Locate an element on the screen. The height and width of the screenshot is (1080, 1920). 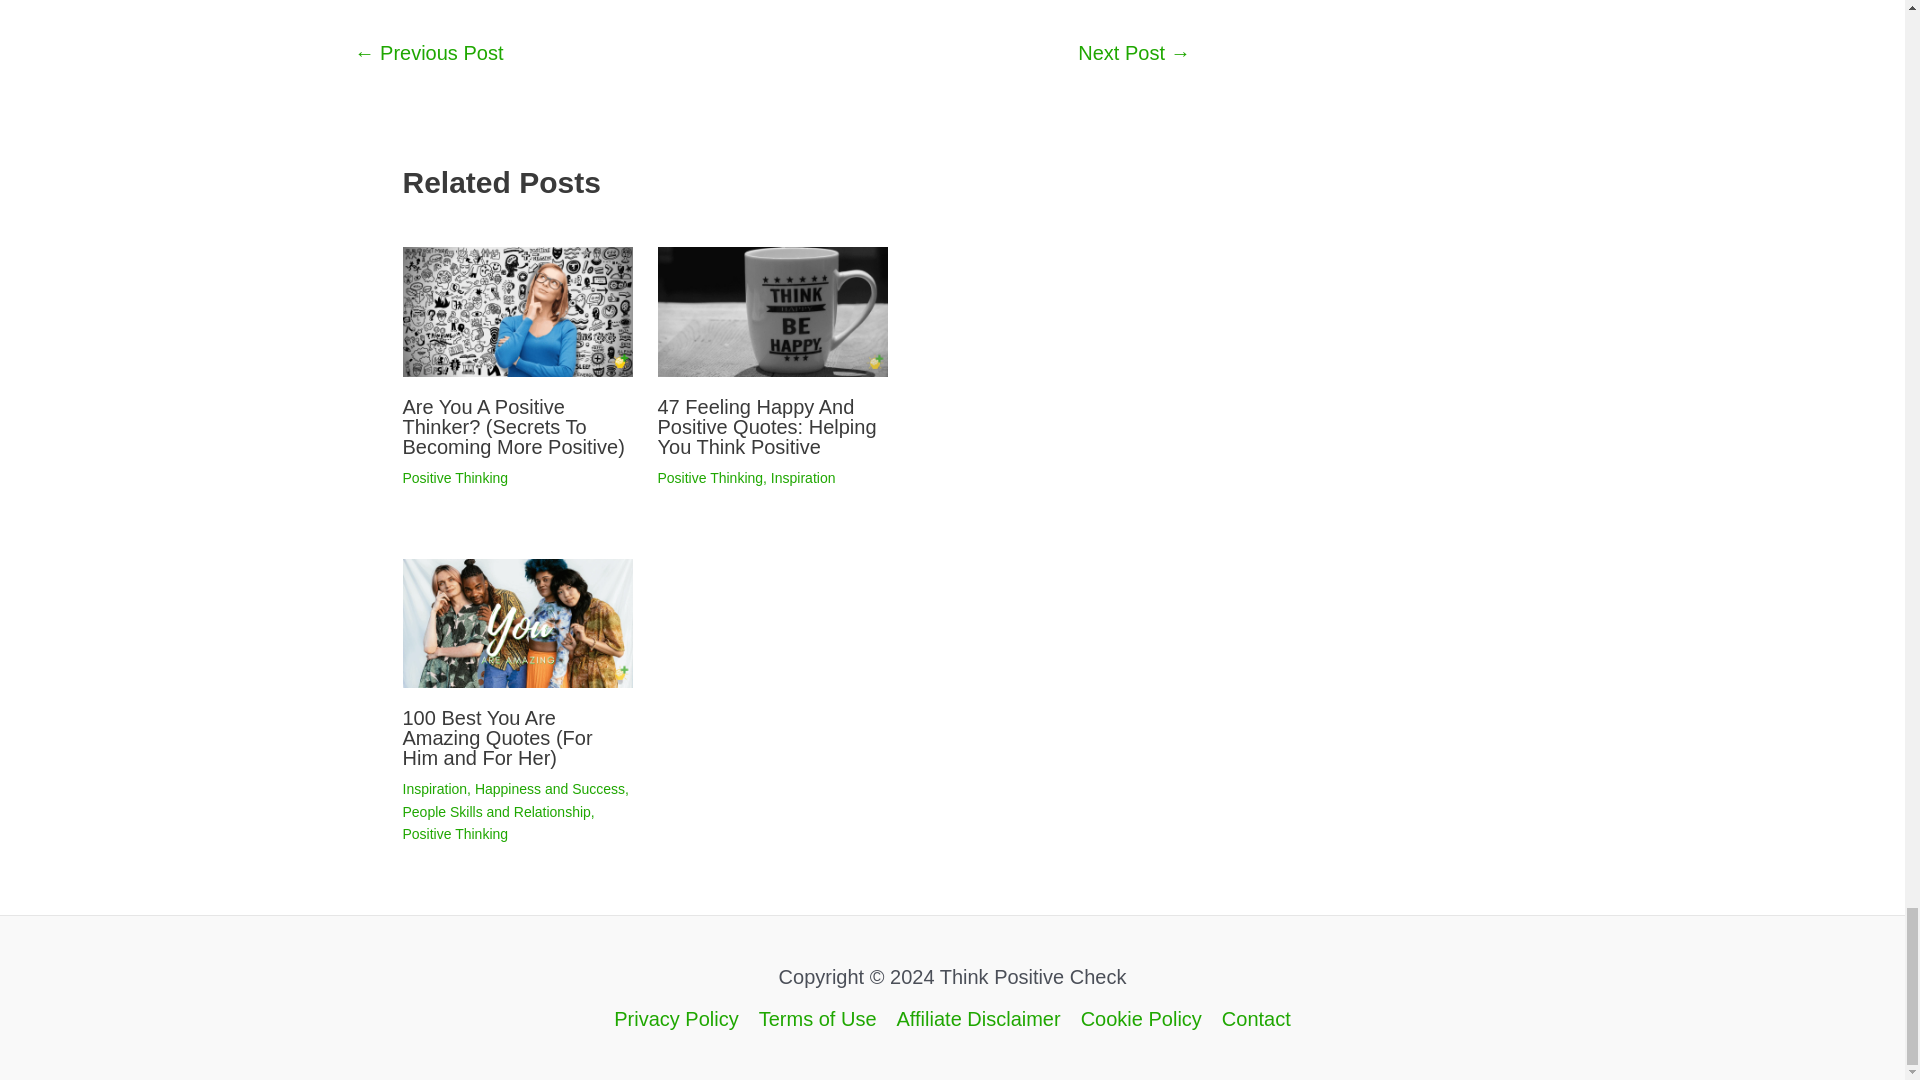
Inspiration is located at coordinates (434, 788).